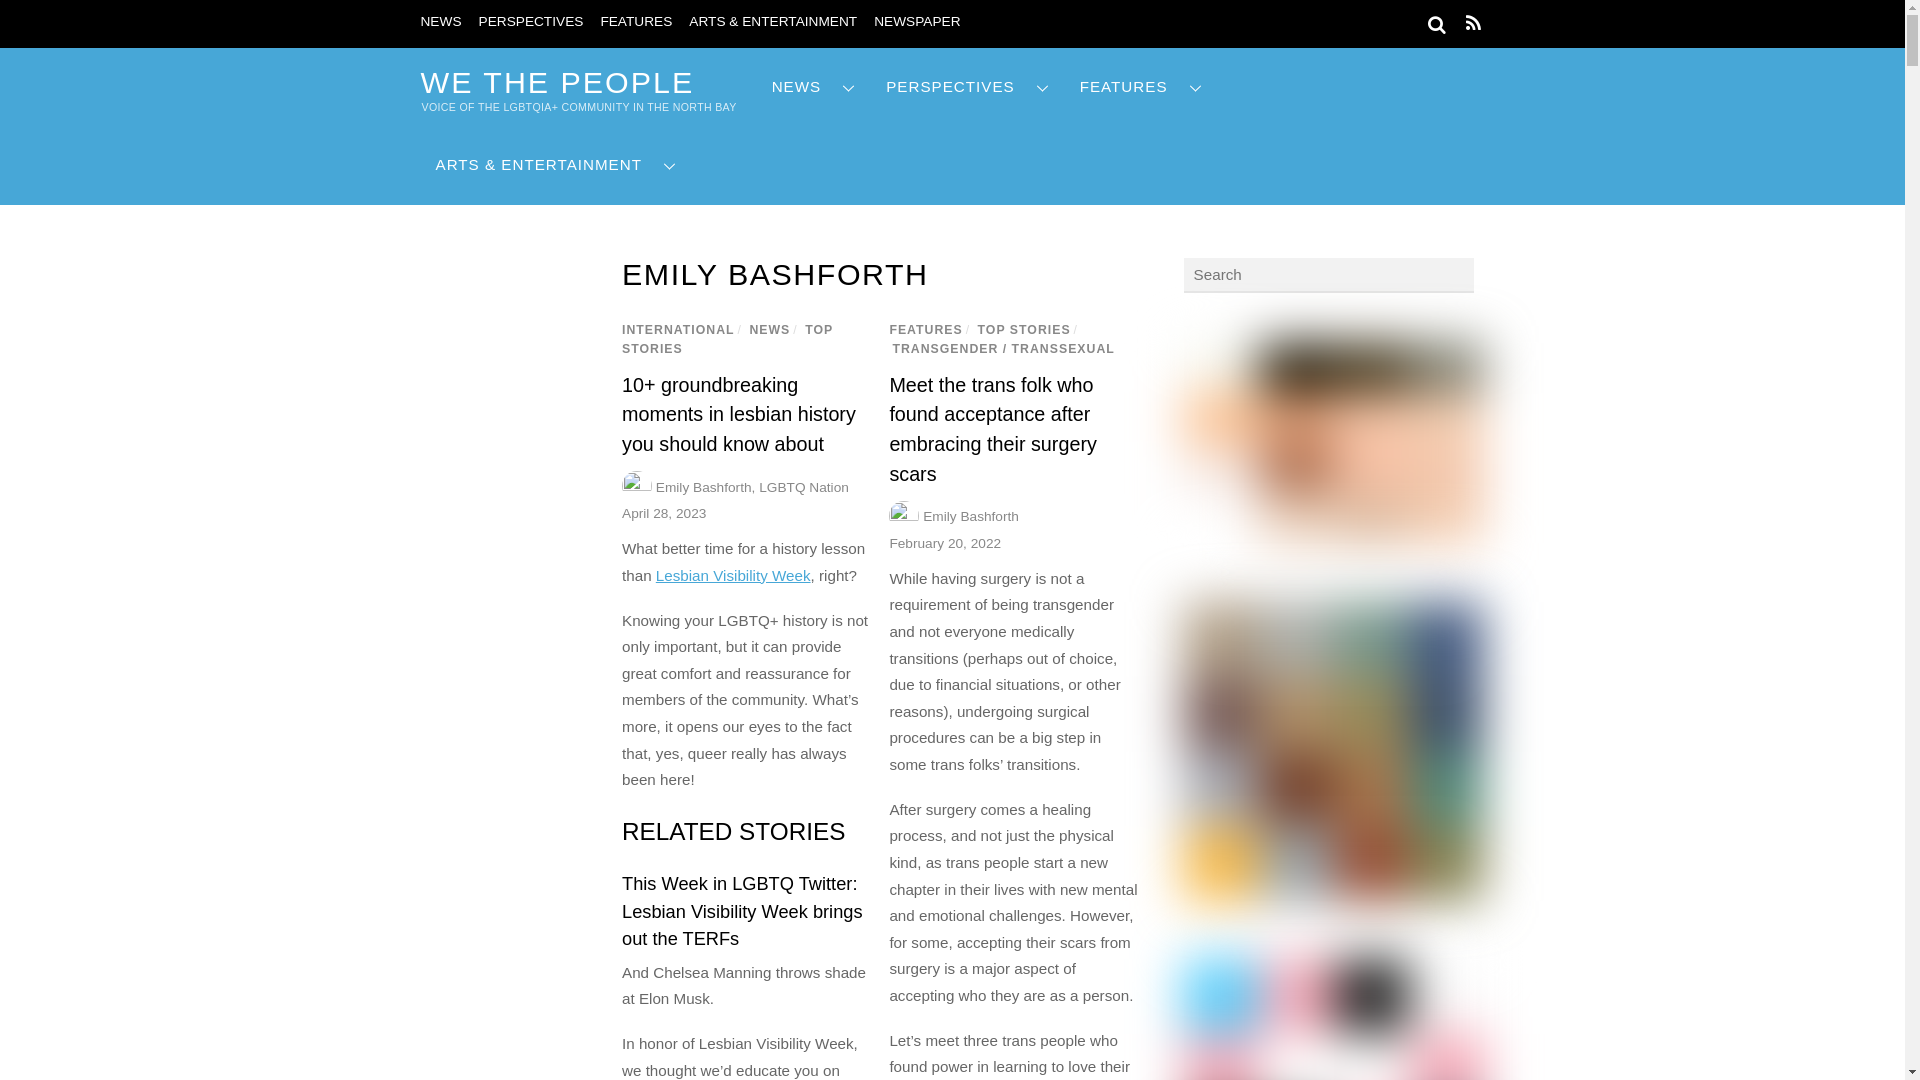  What do you see at coordinates (636, 22) in the screenshot?
I see `FEATURES` at bounding box center [636, 22].